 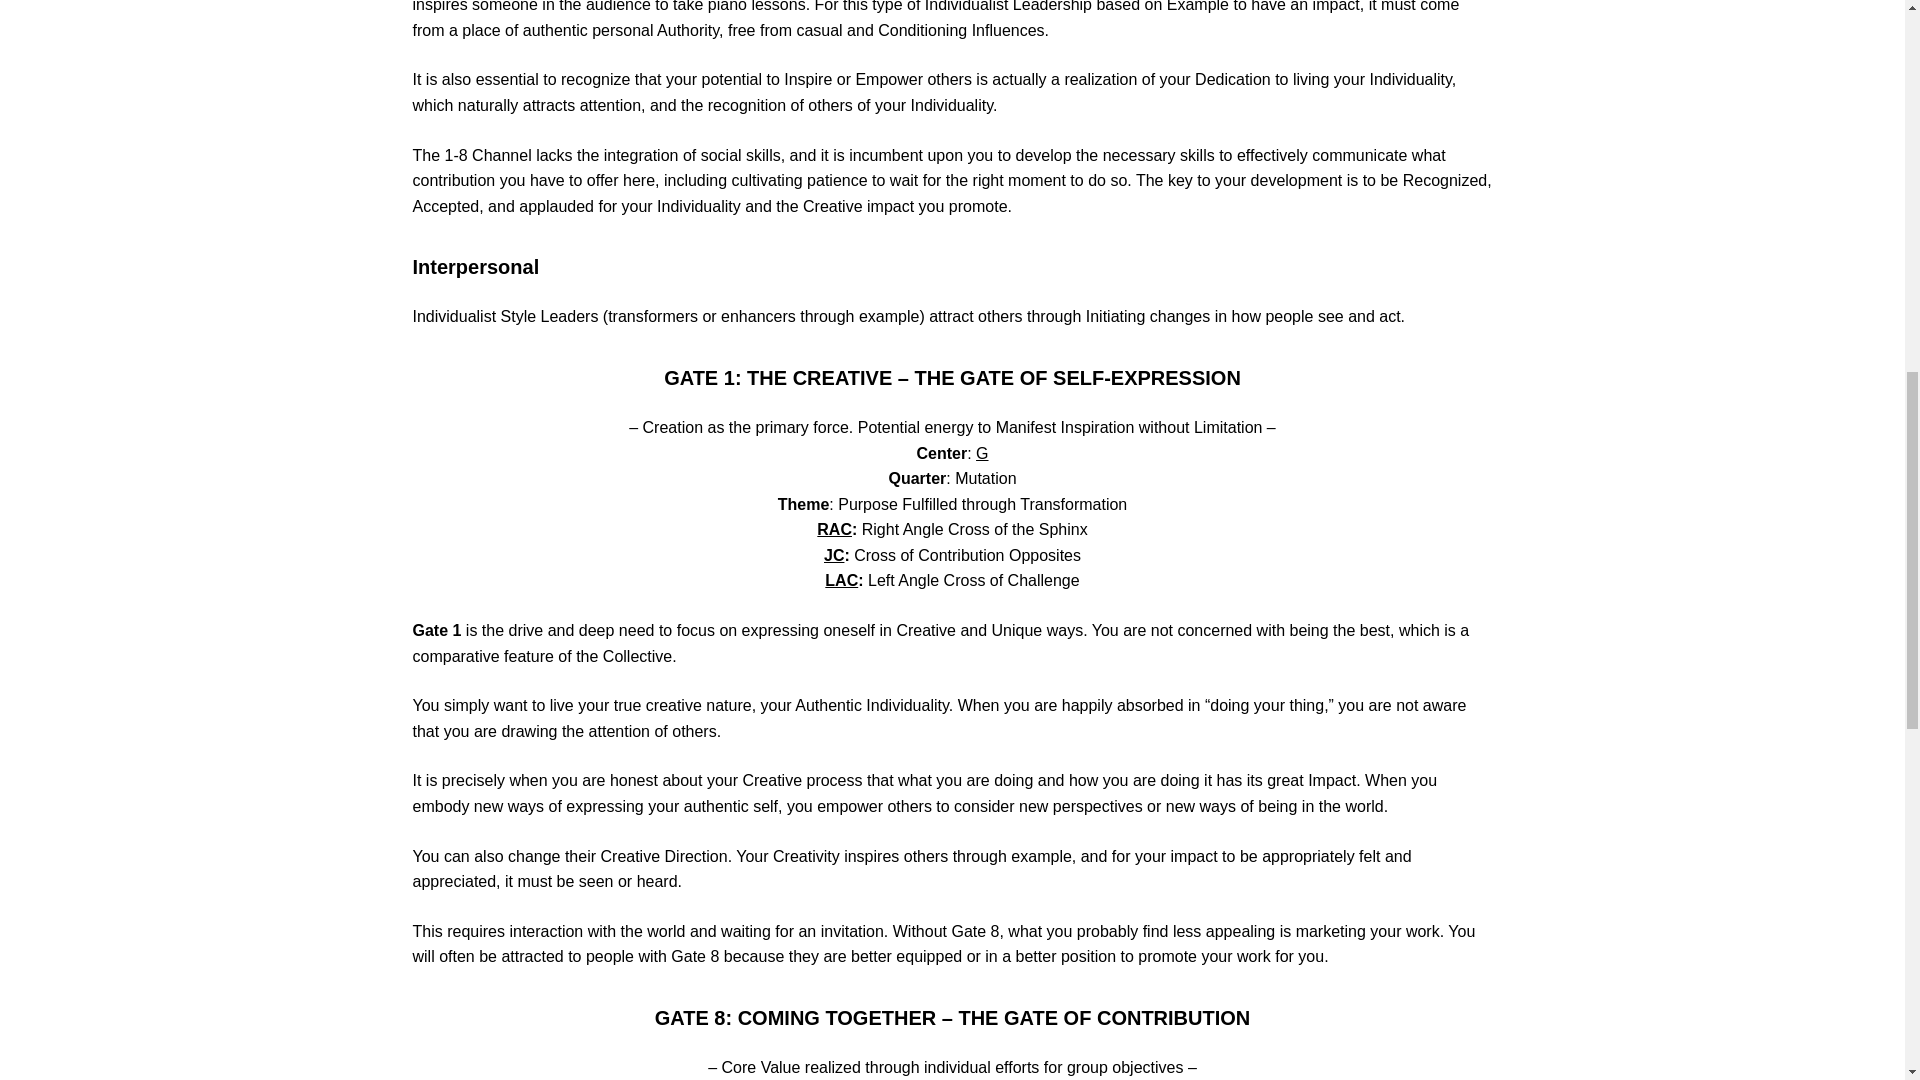 I want to click on LAC, so click(x=842, y=580).